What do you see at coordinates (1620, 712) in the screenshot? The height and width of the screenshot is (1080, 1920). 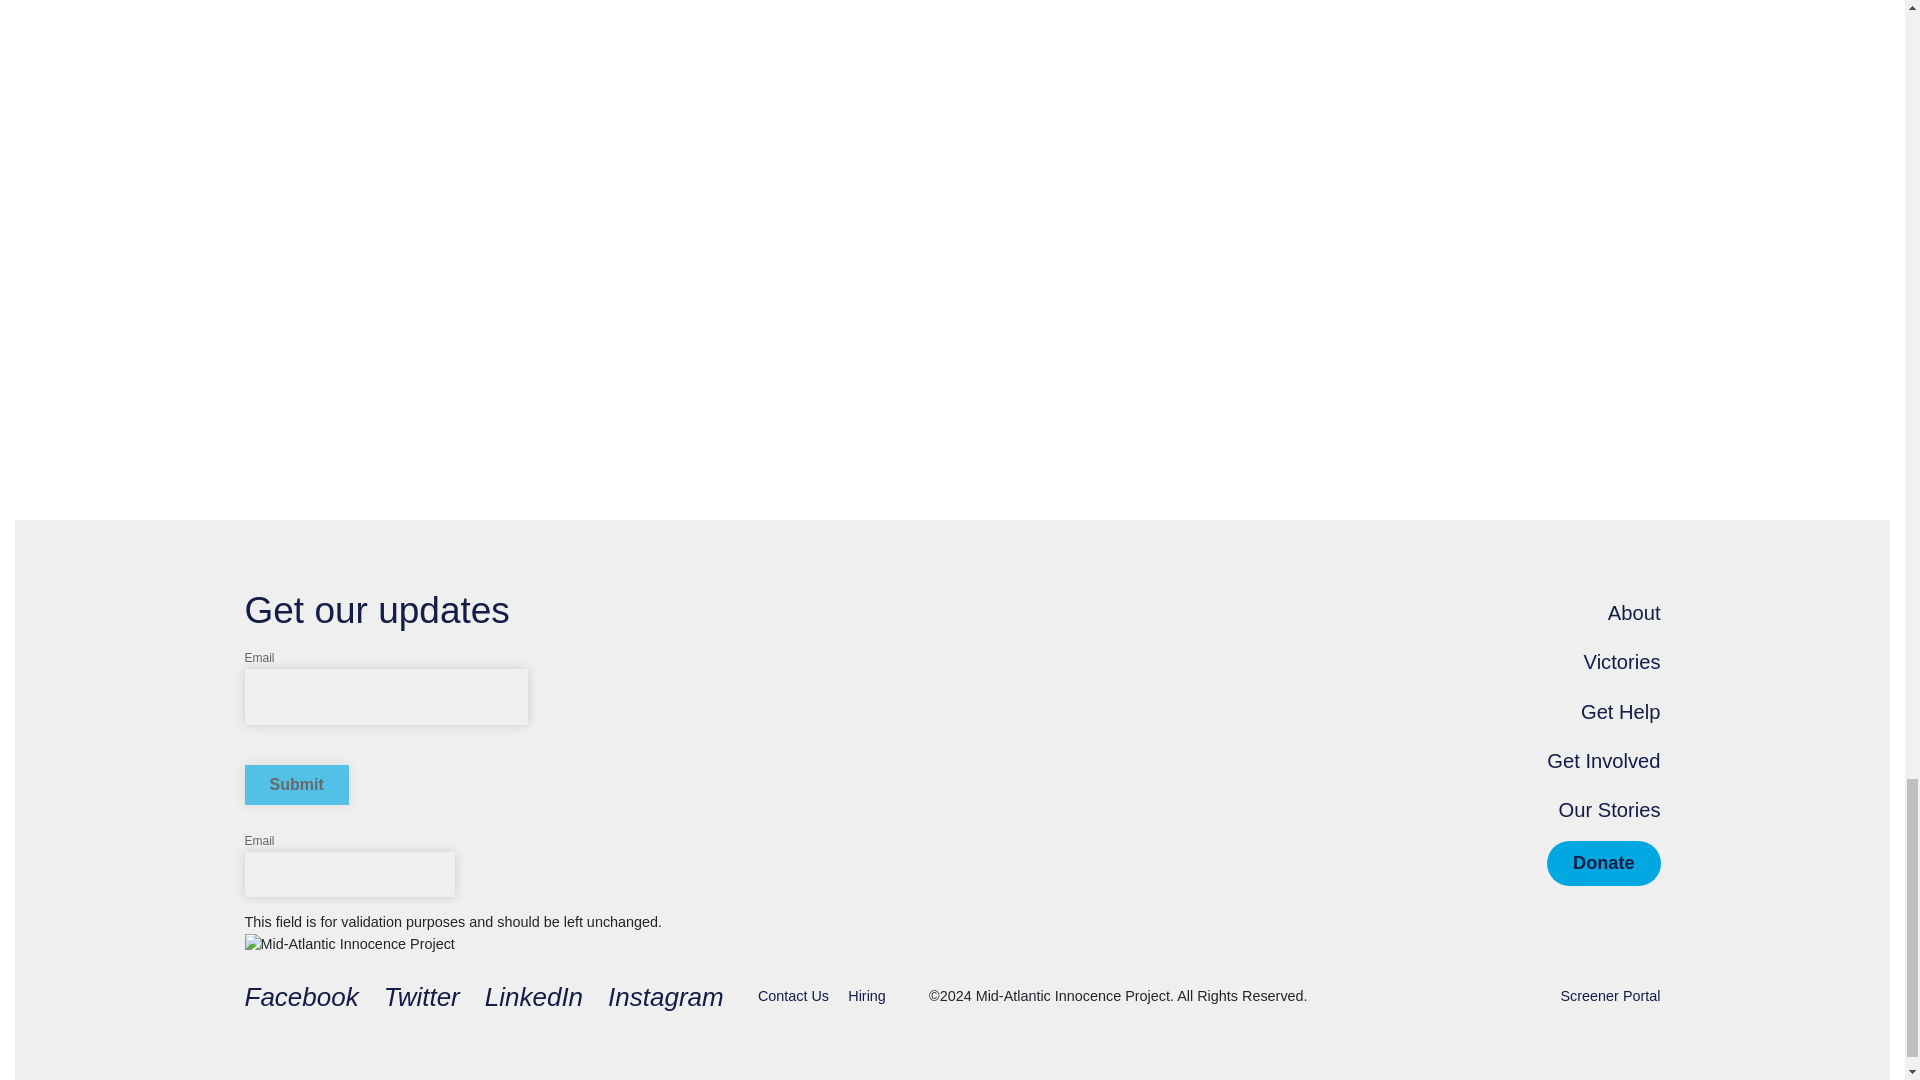 I see `Get Help` at bounding box center [1620, 712].